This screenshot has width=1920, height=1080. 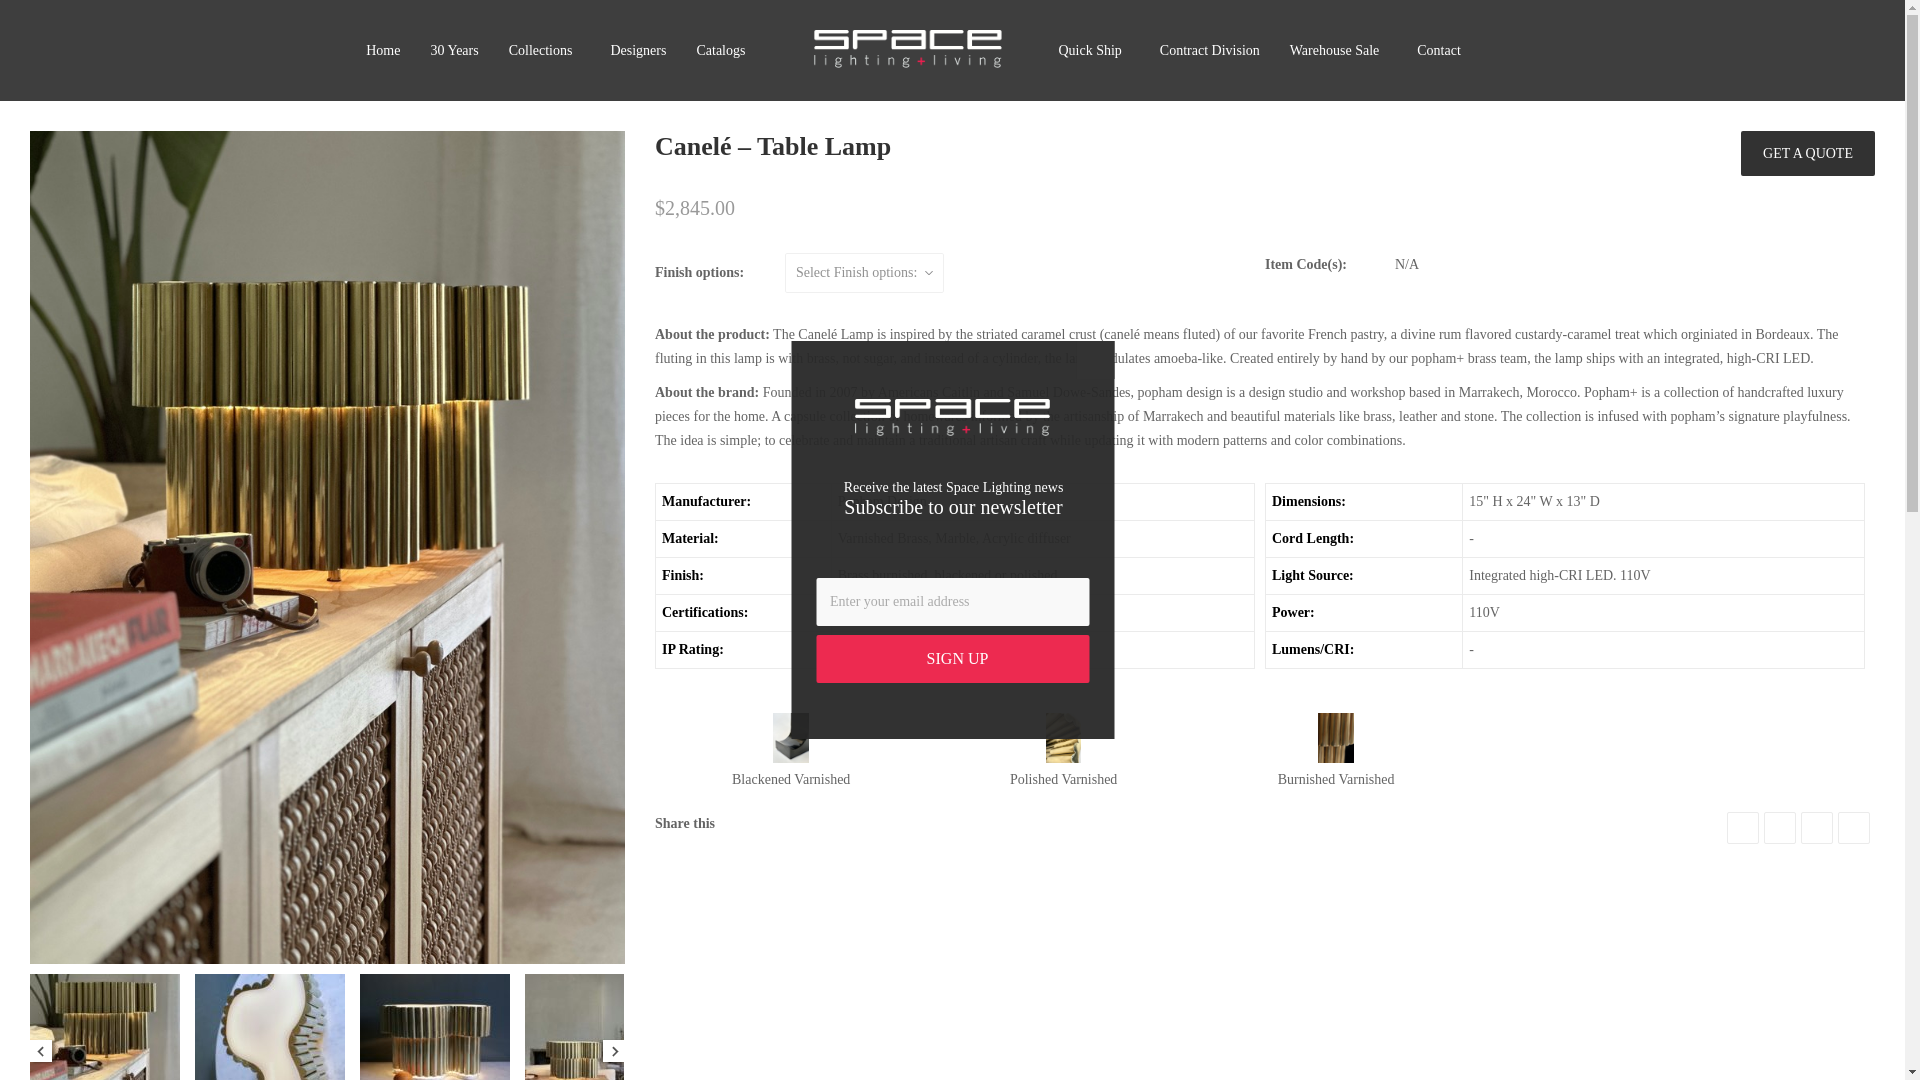 What do you see at coordinates (638, 50) in the screenshot?
I see `Designers` at bounding box center [638, 50].